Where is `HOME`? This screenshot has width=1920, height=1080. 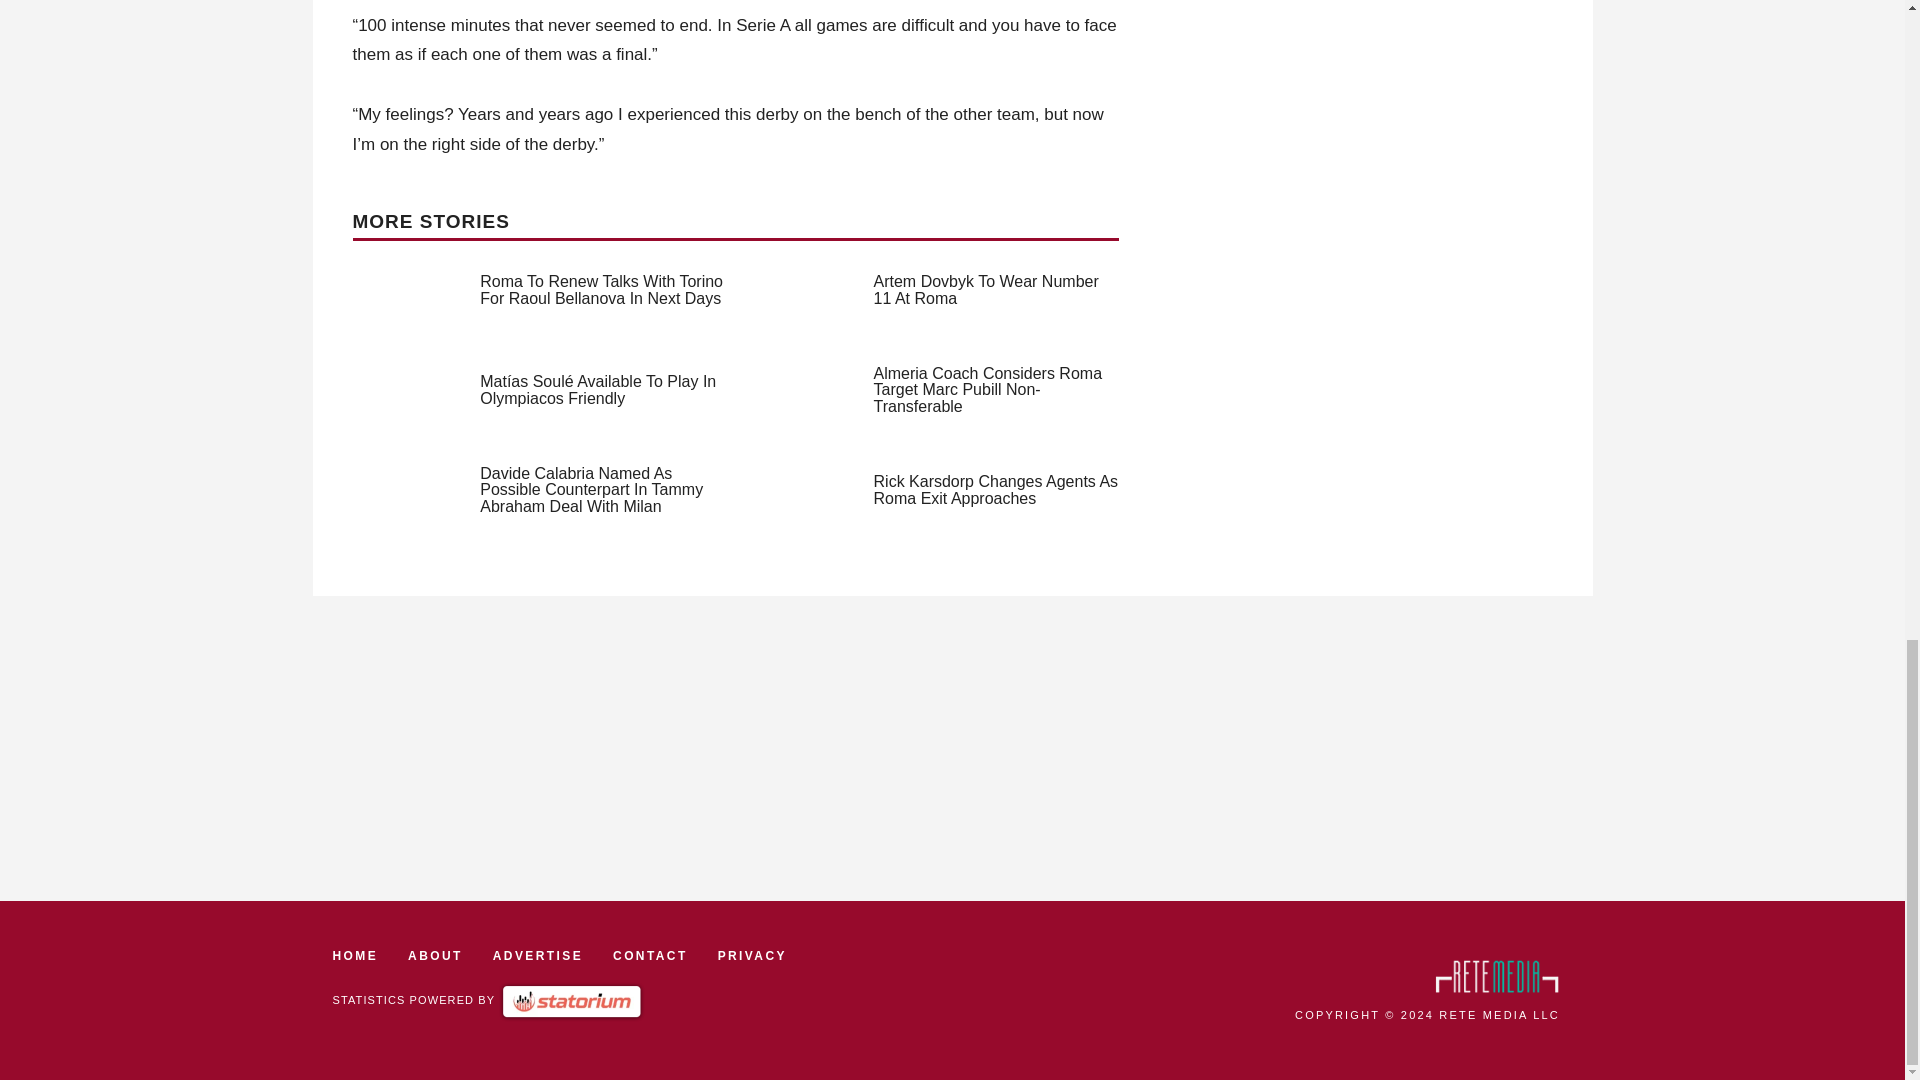 HOME is located at coordinates (355, 956).